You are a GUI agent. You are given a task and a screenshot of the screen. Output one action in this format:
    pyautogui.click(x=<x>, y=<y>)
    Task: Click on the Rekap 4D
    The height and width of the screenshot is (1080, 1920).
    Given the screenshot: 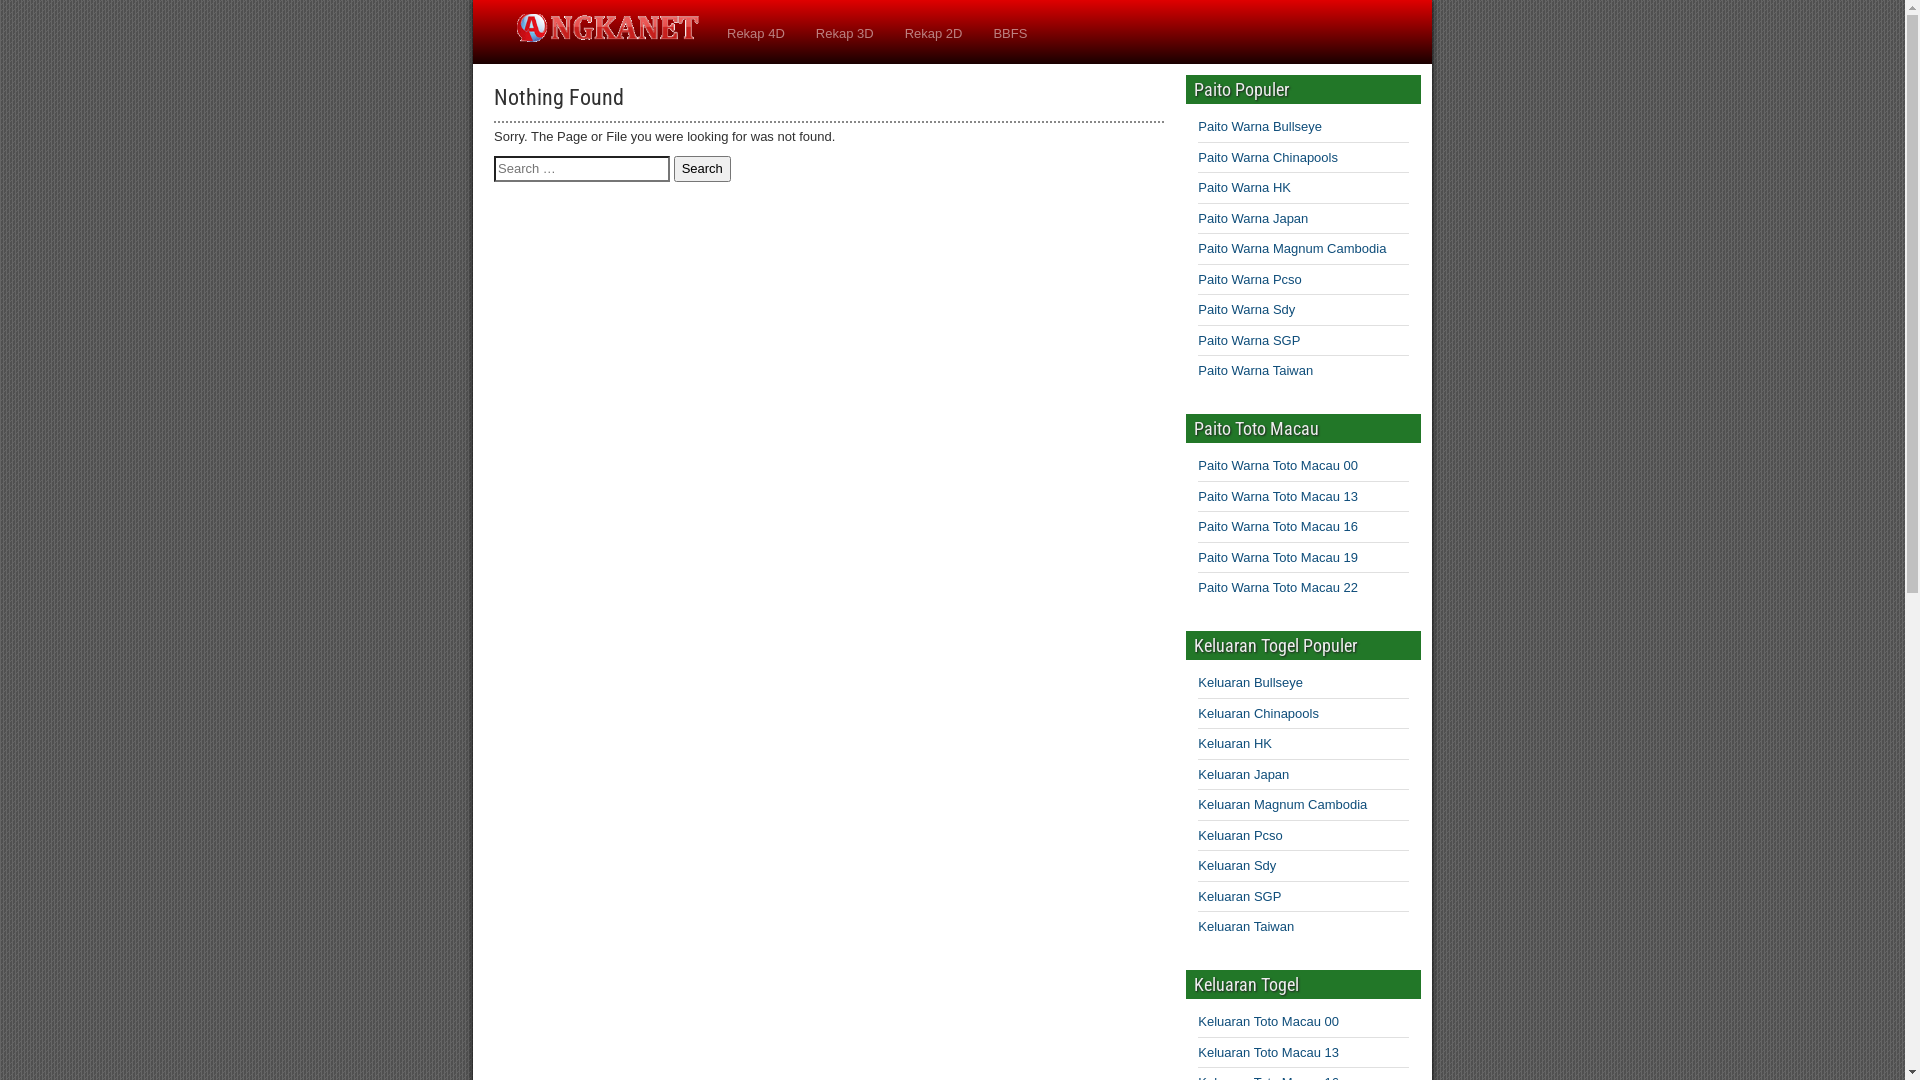 What is the action you would take?
    pyautogui.click(x=756, y=34)
    